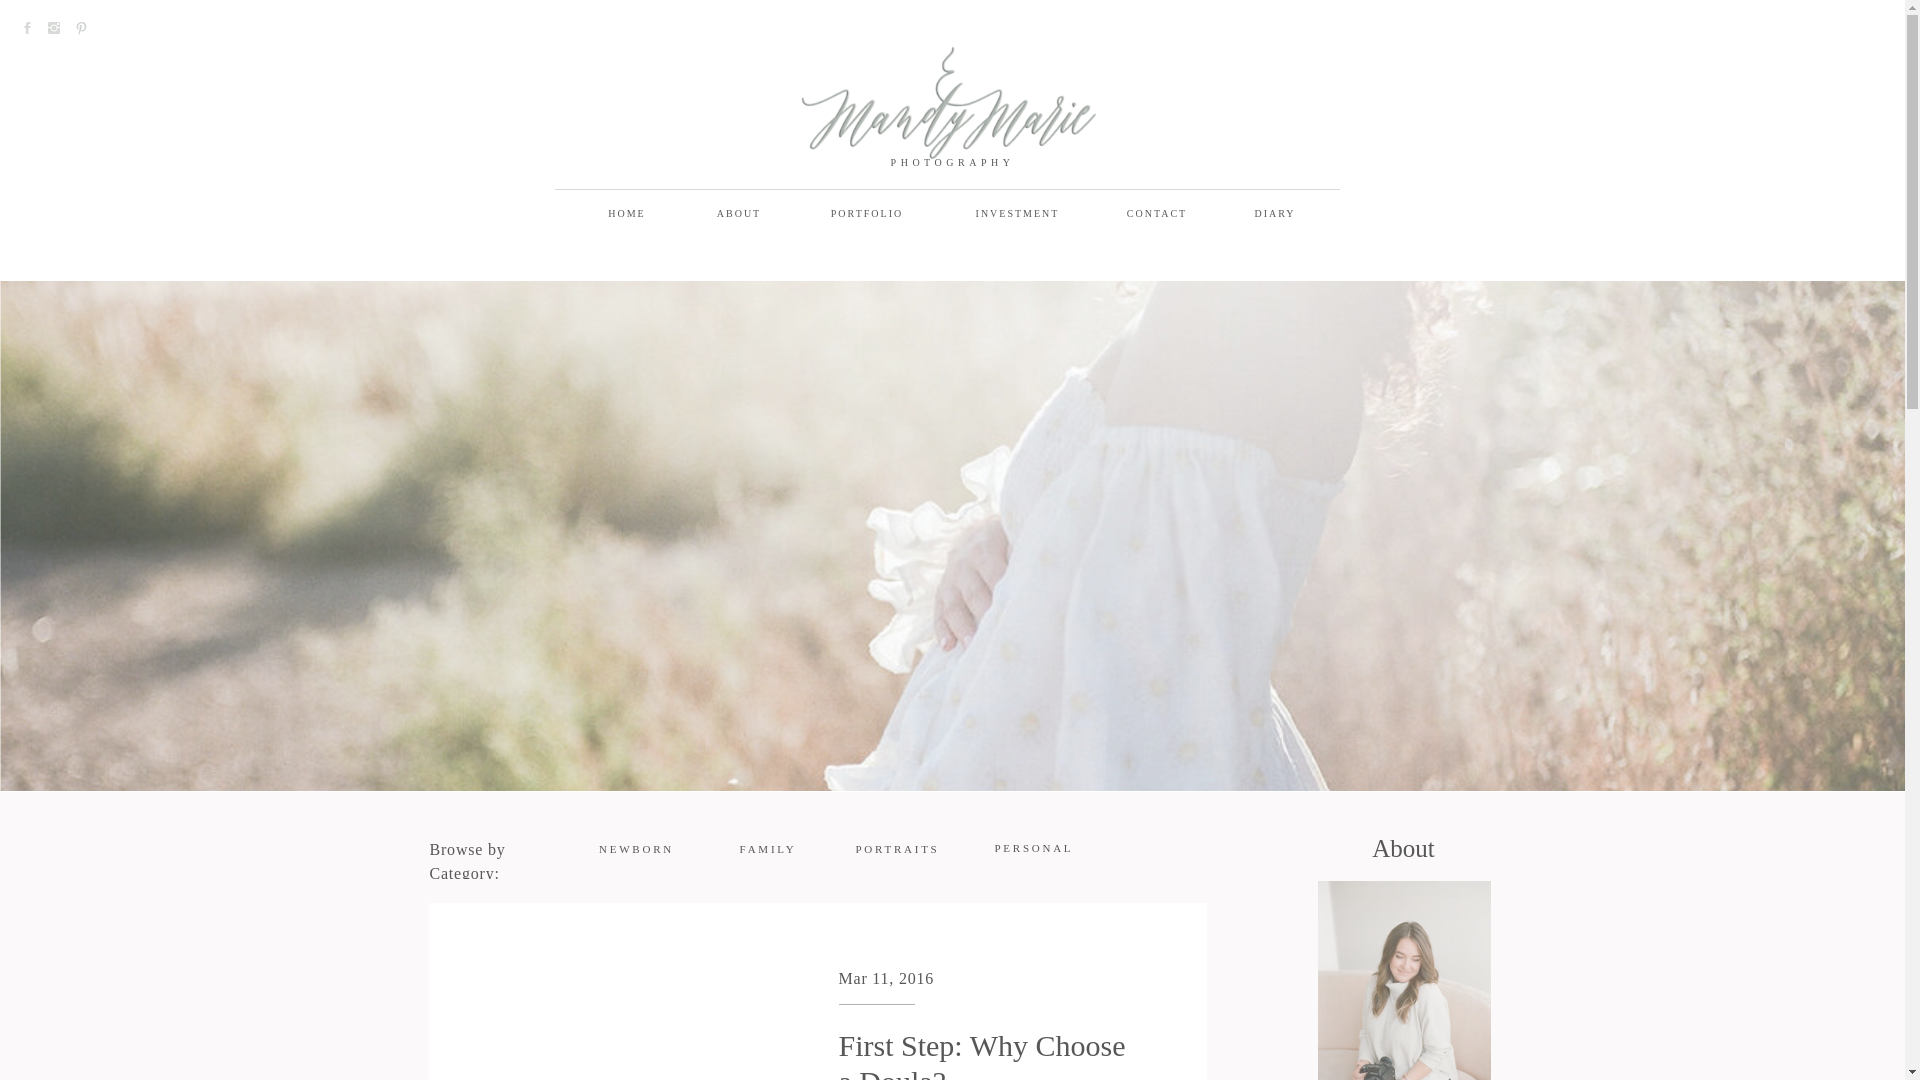 This screenshot has width=1920, height=1080. I want to click on INVESTMENT, so click(1016, 214).